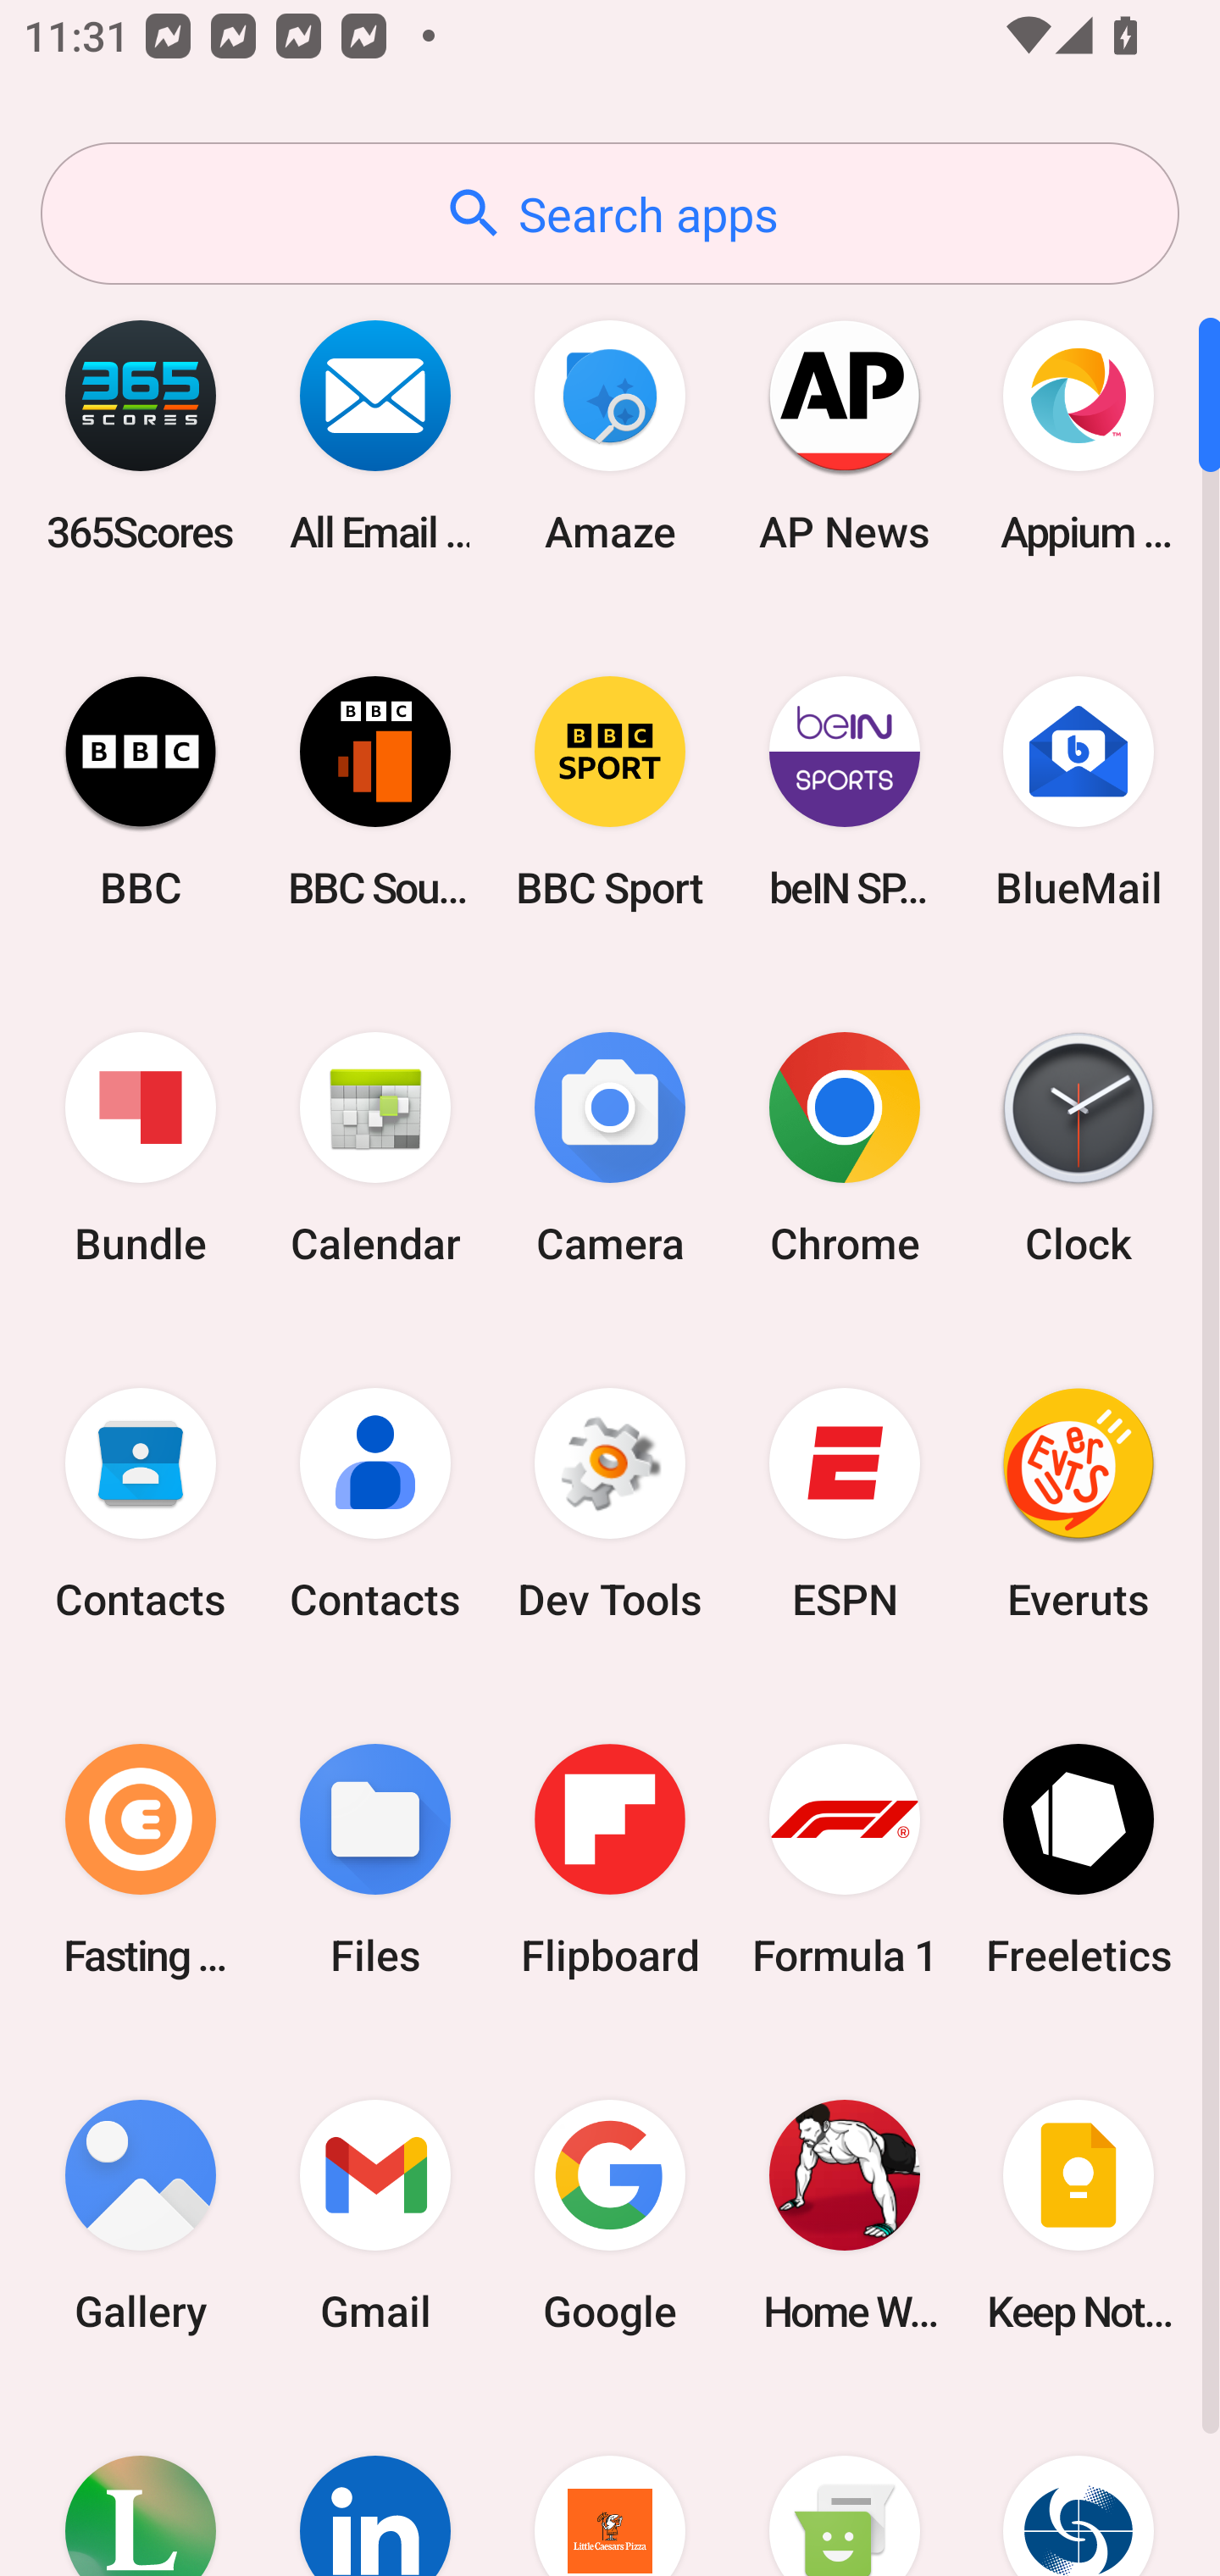 Image resolution: width=1220 pixels, height=2576 pixels. I want to click on Camera, so click(610, 1149).